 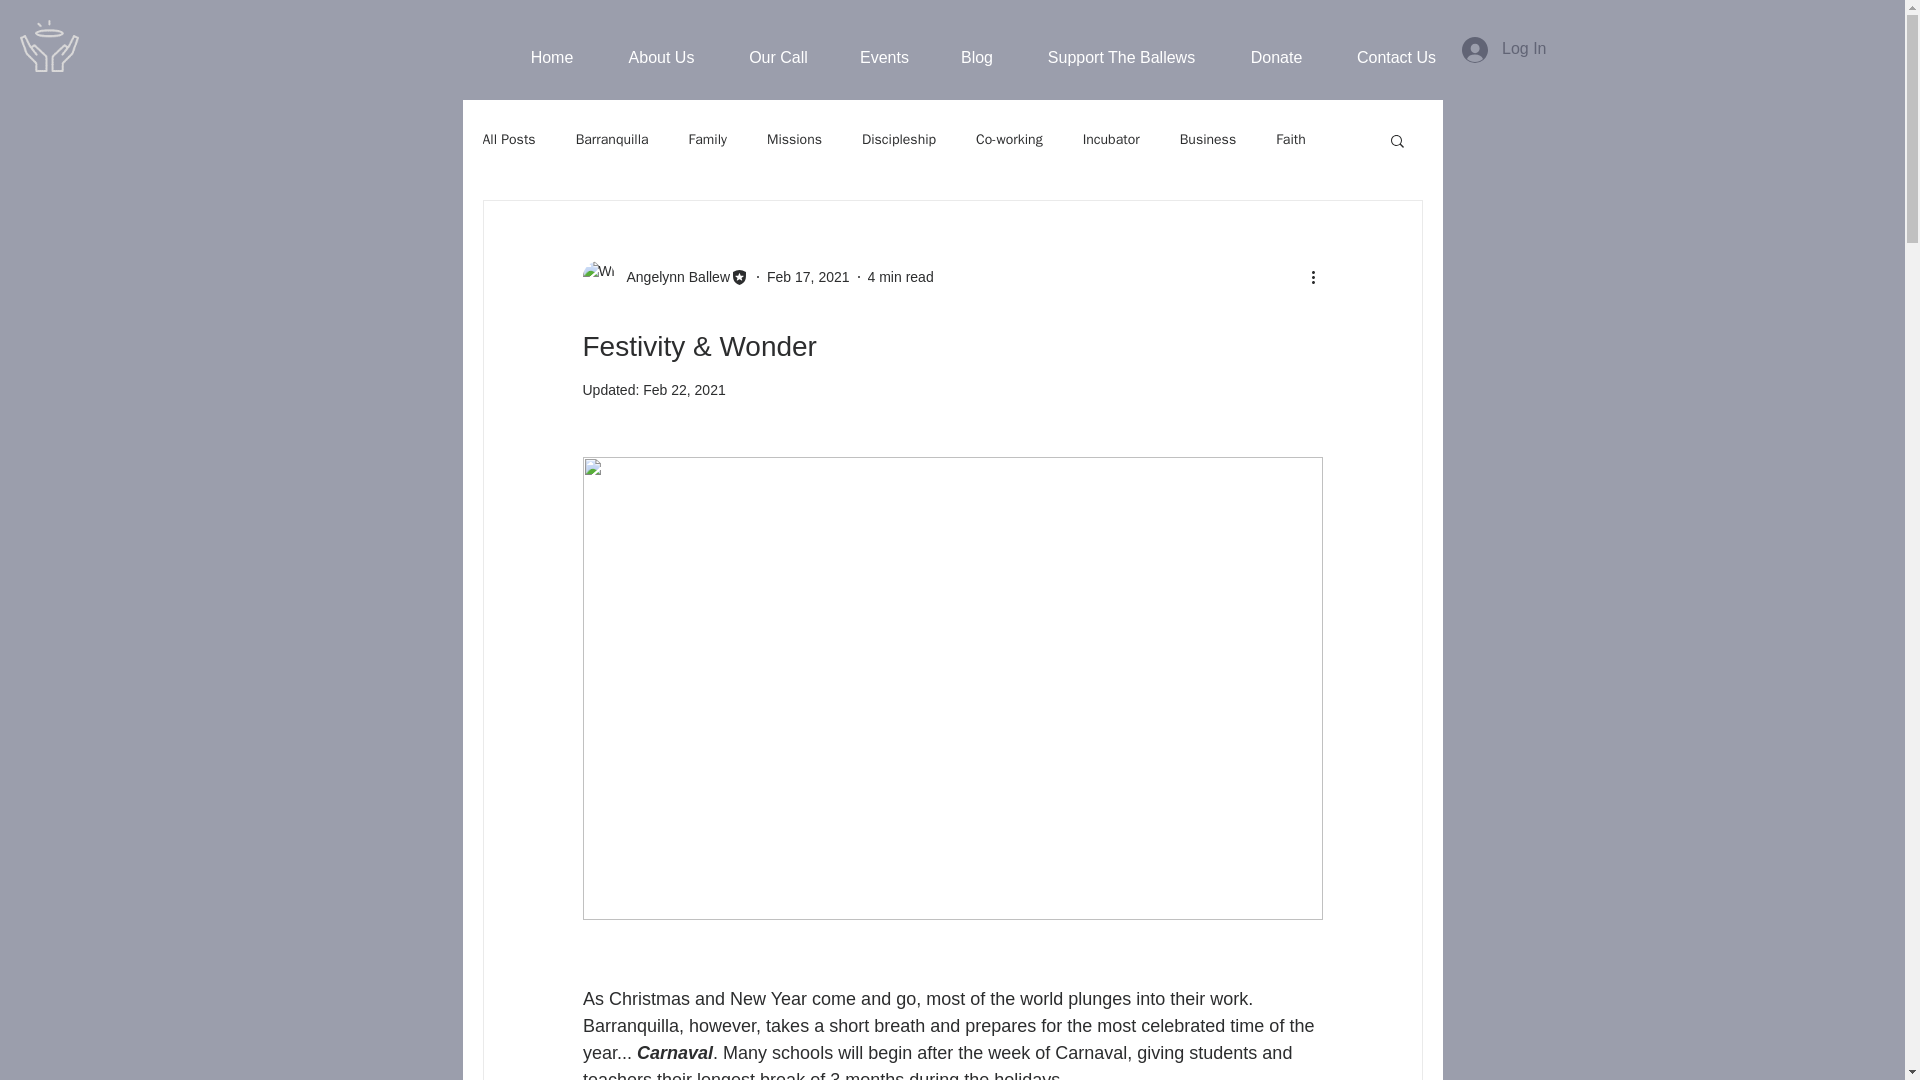 What do you see at coordinates (612, 140) in the screenshot?
I see `Barranquilla` at bounding box center [612, 140].